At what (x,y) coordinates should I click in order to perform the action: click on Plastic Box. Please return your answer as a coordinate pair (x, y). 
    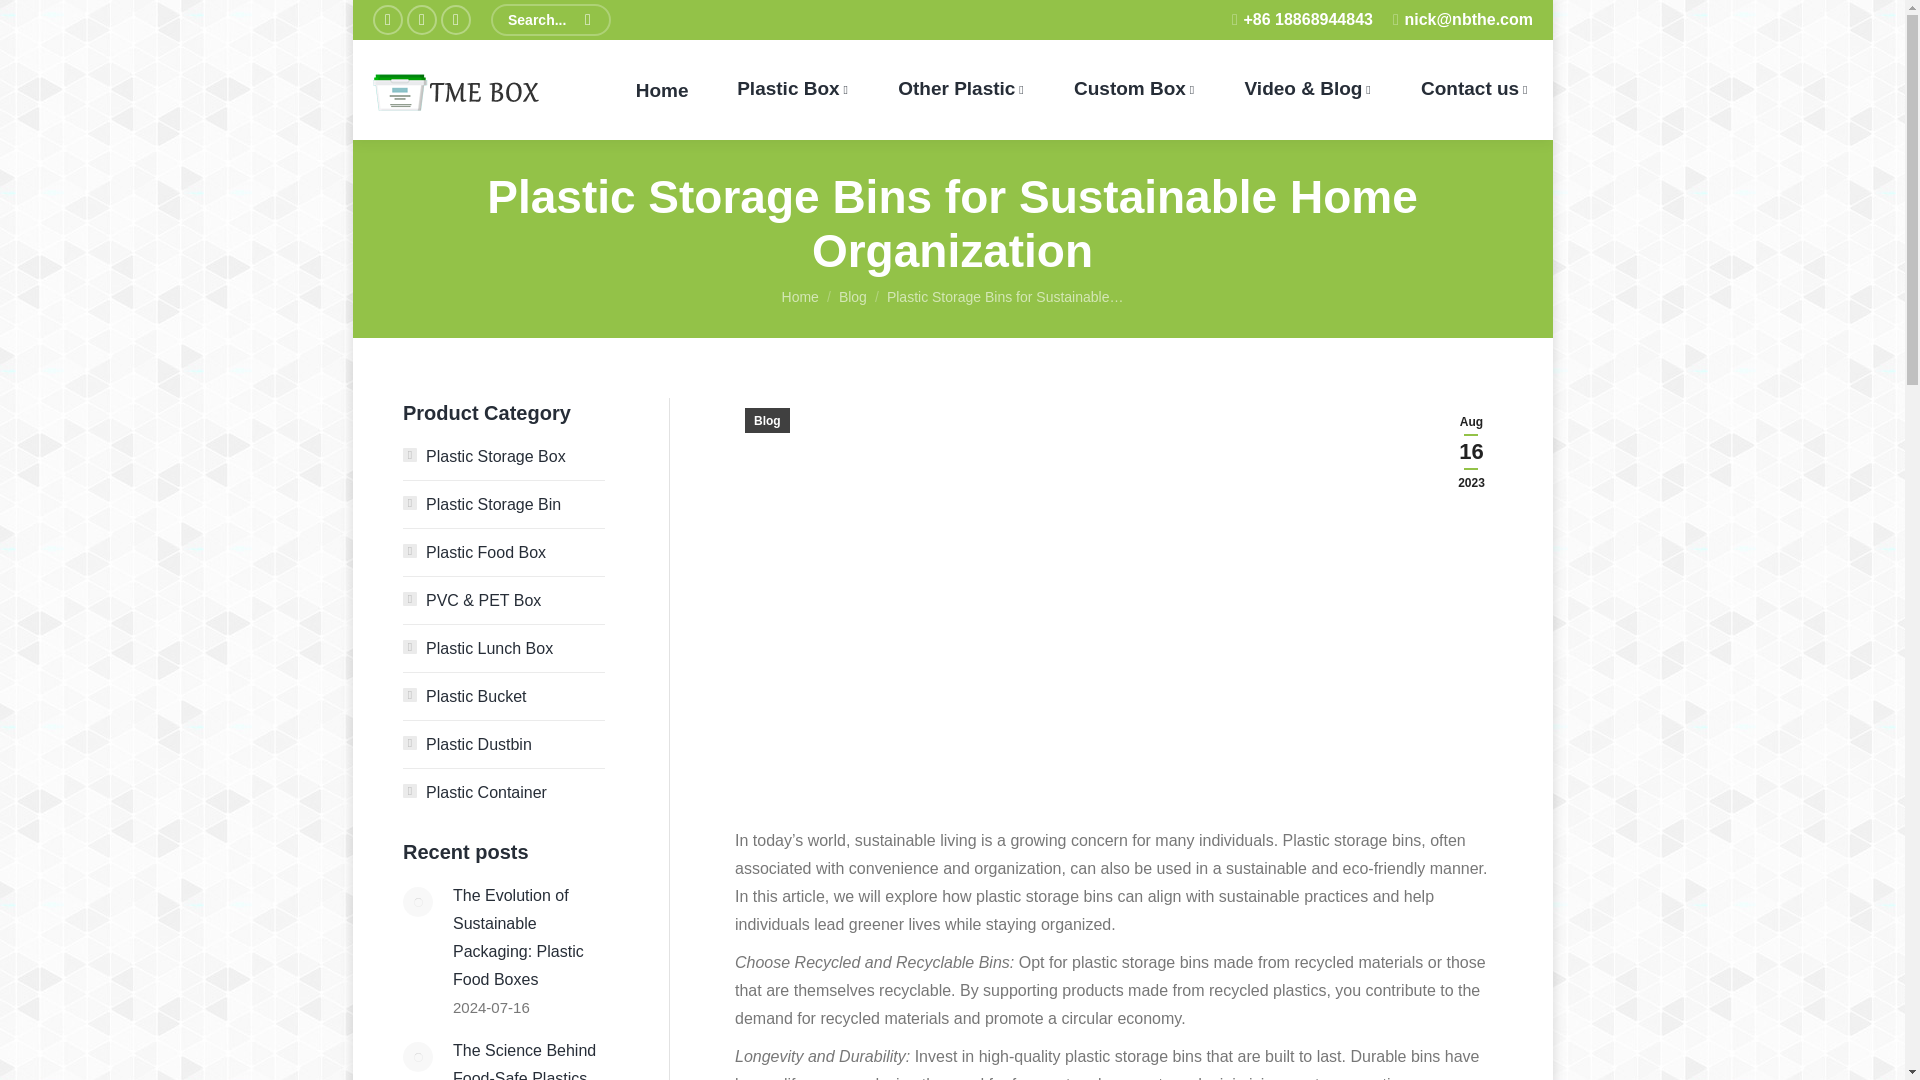
    Looking at the image, I should click on (792, 90).